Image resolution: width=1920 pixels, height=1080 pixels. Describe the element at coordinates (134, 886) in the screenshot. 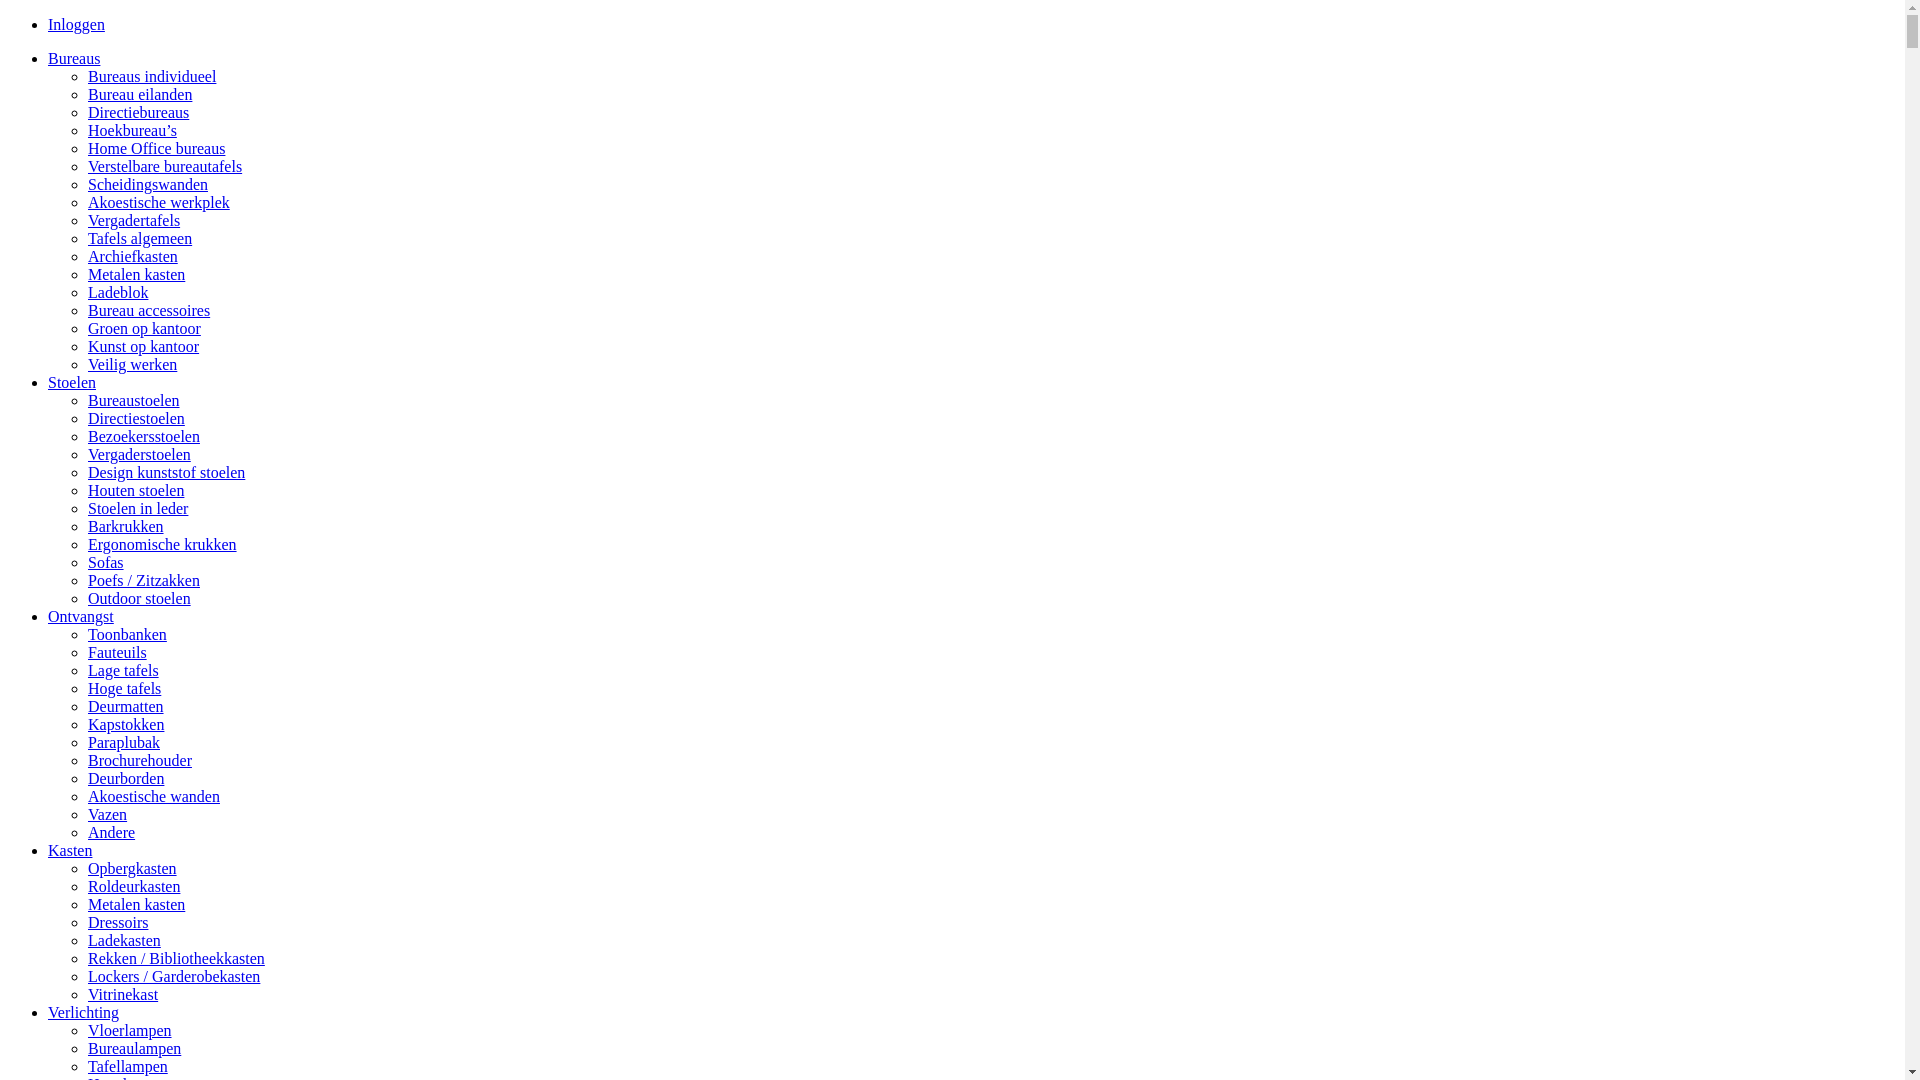

I see `Roldeurkasten` at that location.